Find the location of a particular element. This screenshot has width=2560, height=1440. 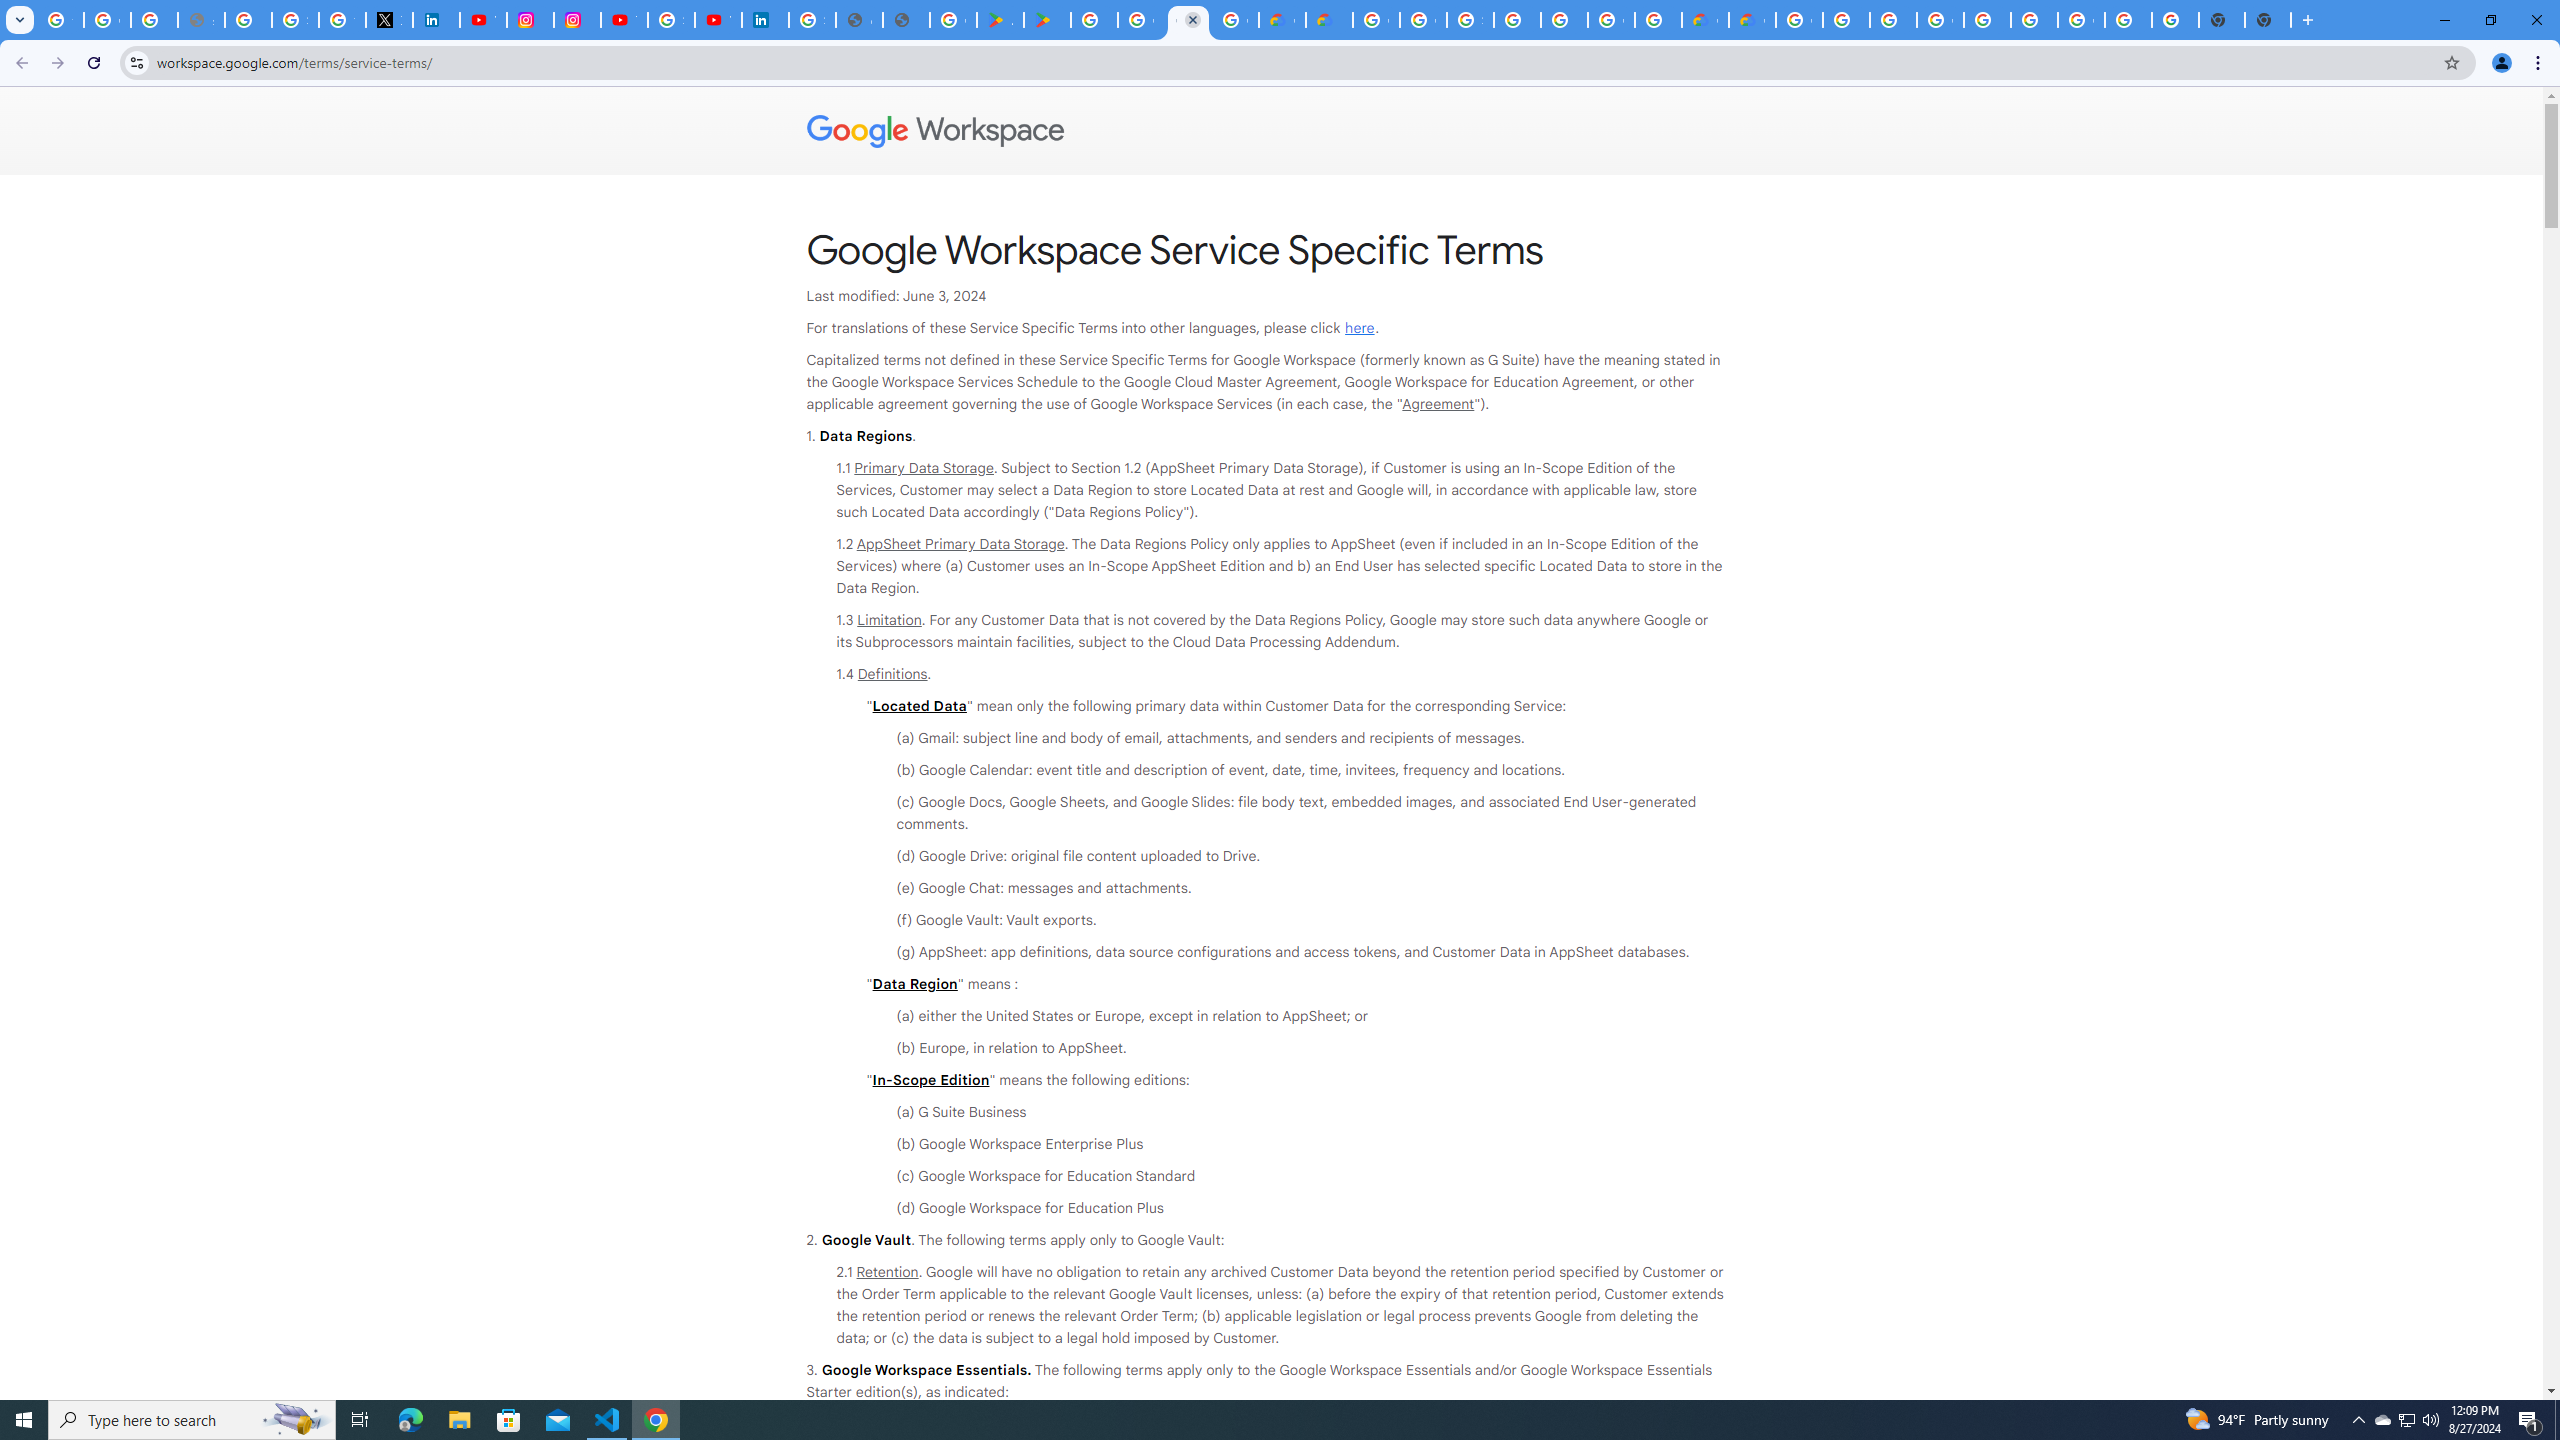

Google Workspace - Specific Terms is located at coordinates (1189, 20).